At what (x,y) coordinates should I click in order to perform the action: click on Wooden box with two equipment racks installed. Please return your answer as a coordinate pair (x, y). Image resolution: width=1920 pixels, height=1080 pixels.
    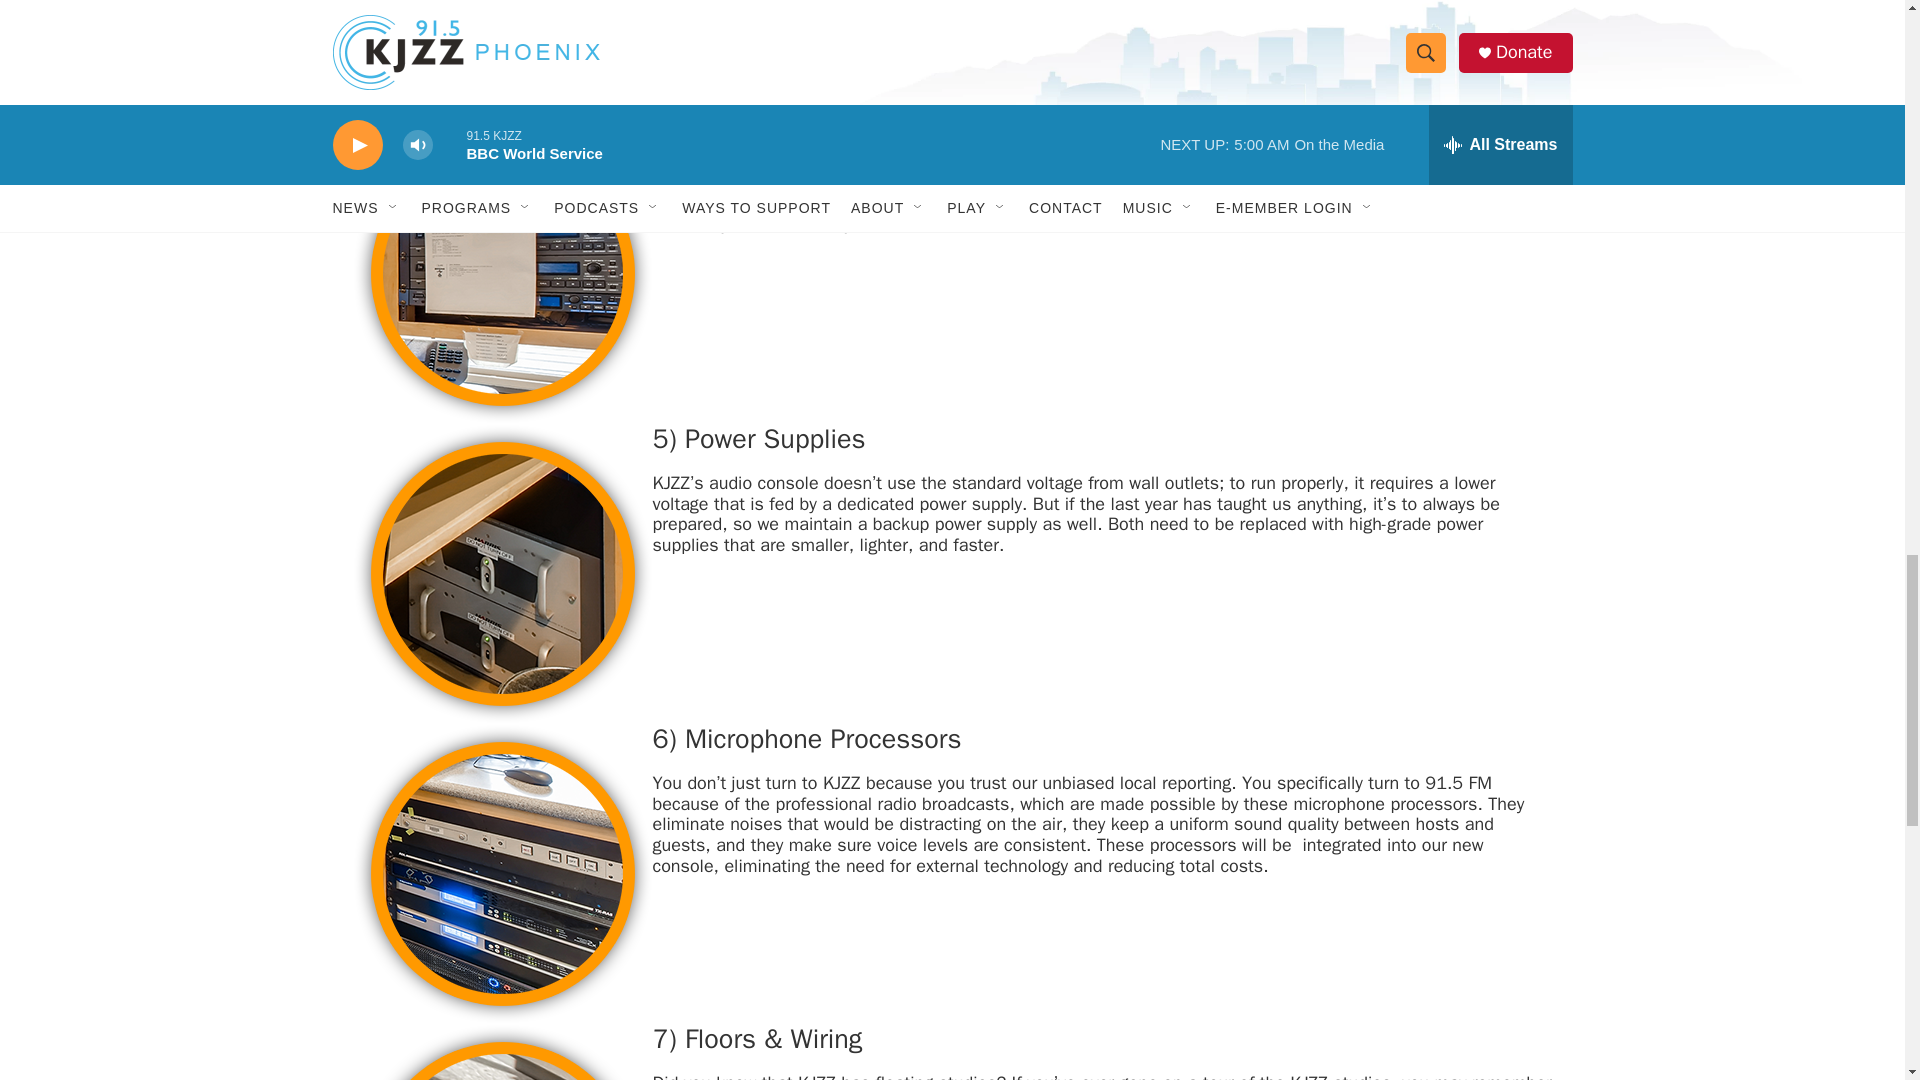
    Looking at the image, I should click on (502, 873).